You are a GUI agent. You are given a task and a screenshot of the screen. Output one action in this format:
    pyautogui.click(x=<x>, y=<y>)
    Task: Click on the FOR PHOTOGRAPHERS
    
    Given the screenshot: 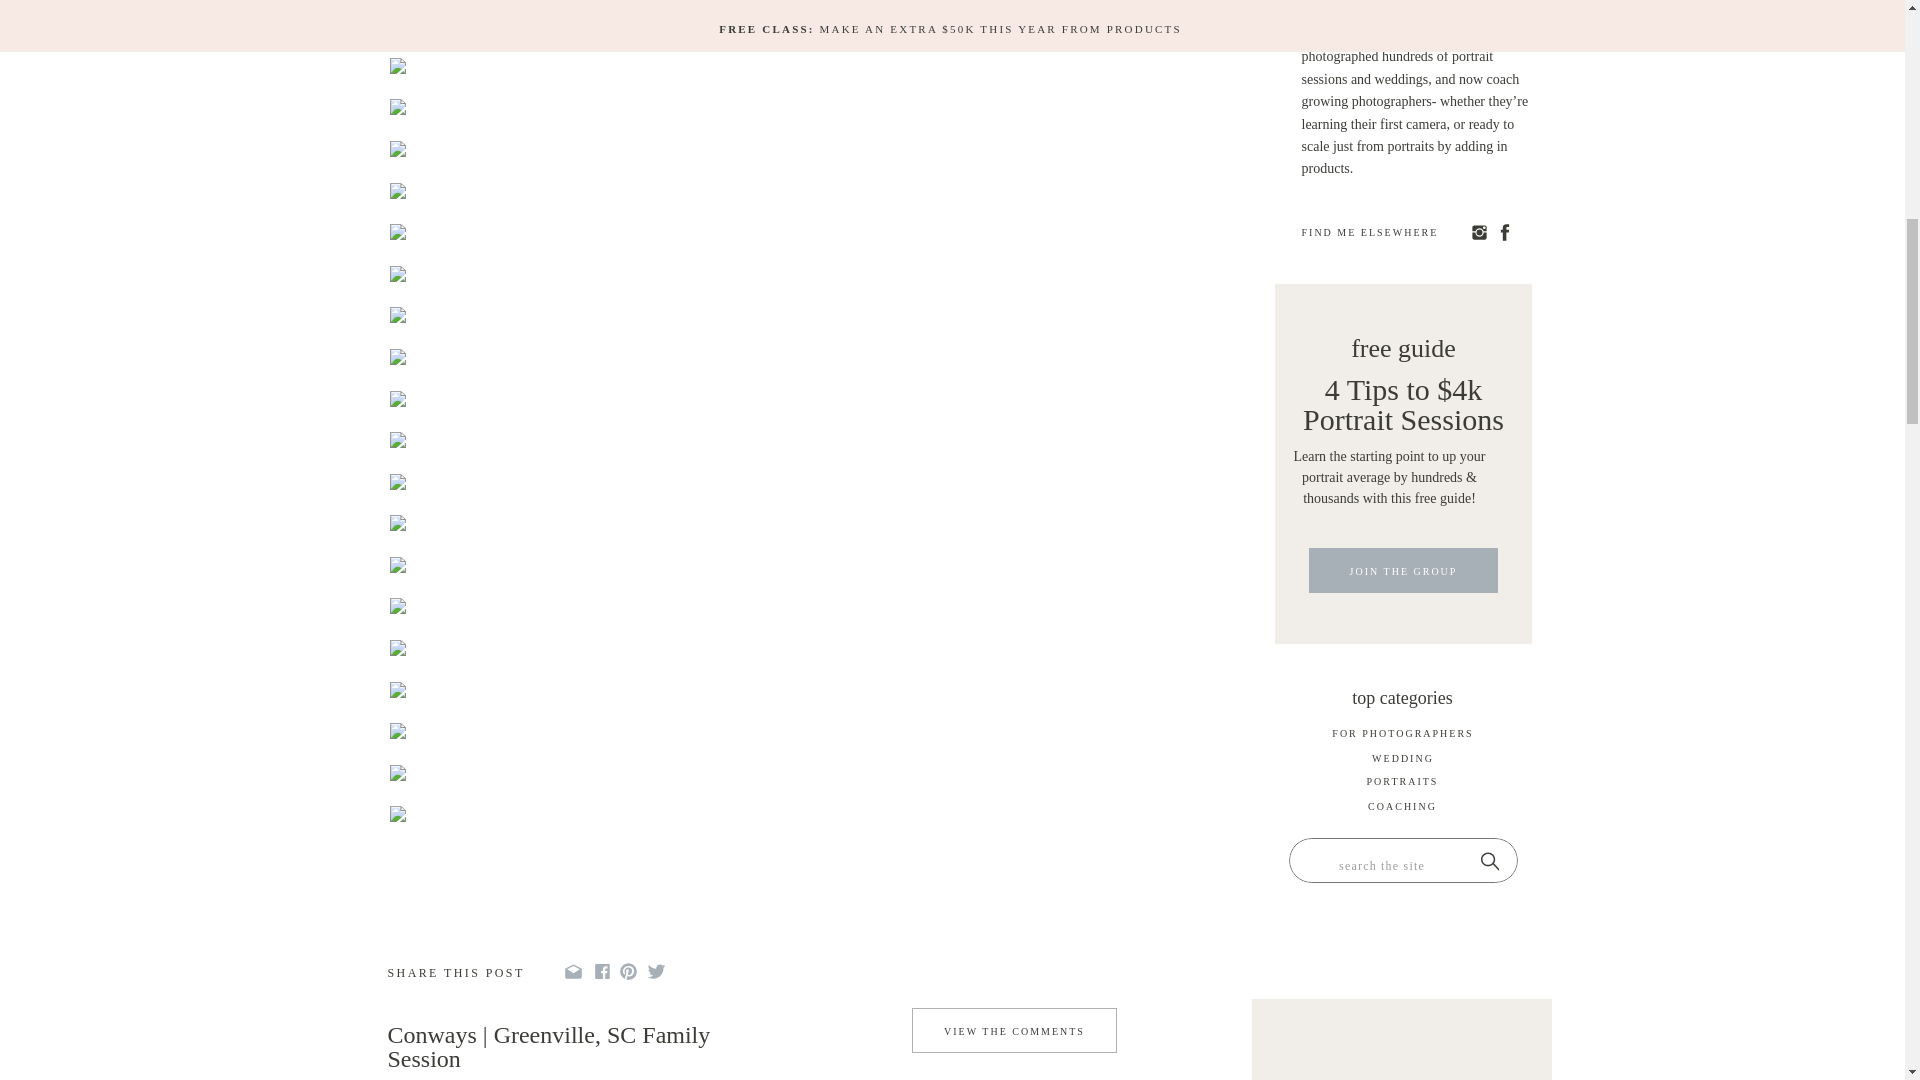 What is the action you would take?
    pyautogui.click(x=1403, y=736)
    